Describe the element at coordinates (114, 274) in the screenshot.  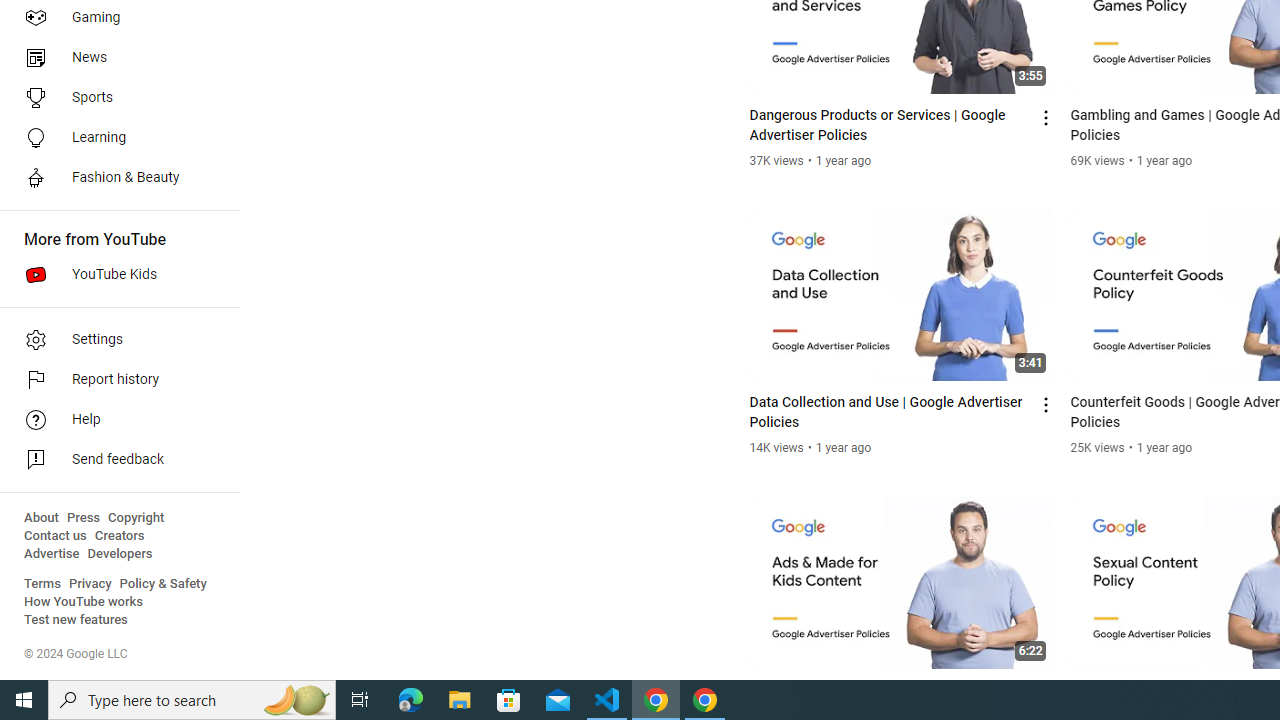
I see `YouTube Kids` at that location.